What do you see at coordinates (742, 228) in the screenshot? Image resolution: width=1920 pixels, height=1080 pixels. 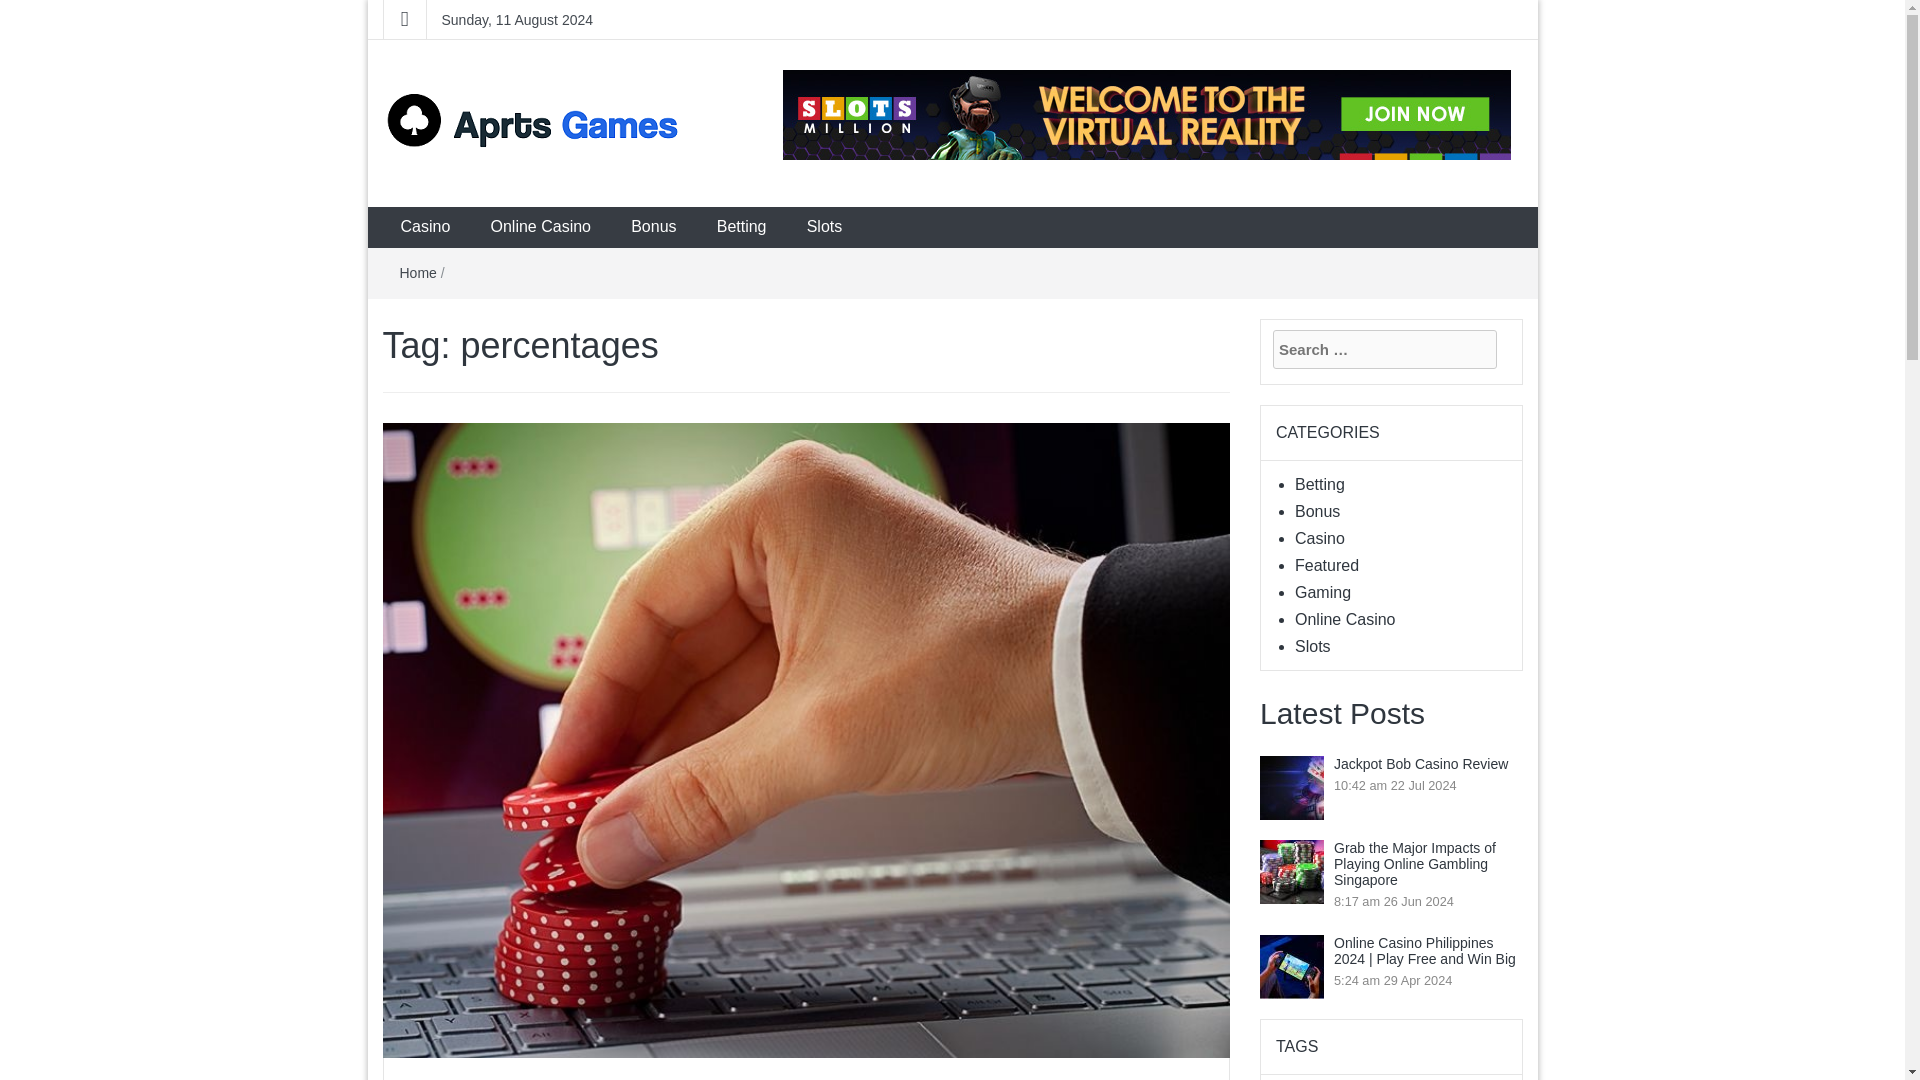 I see `Betting` at bounding box center [742, 228].